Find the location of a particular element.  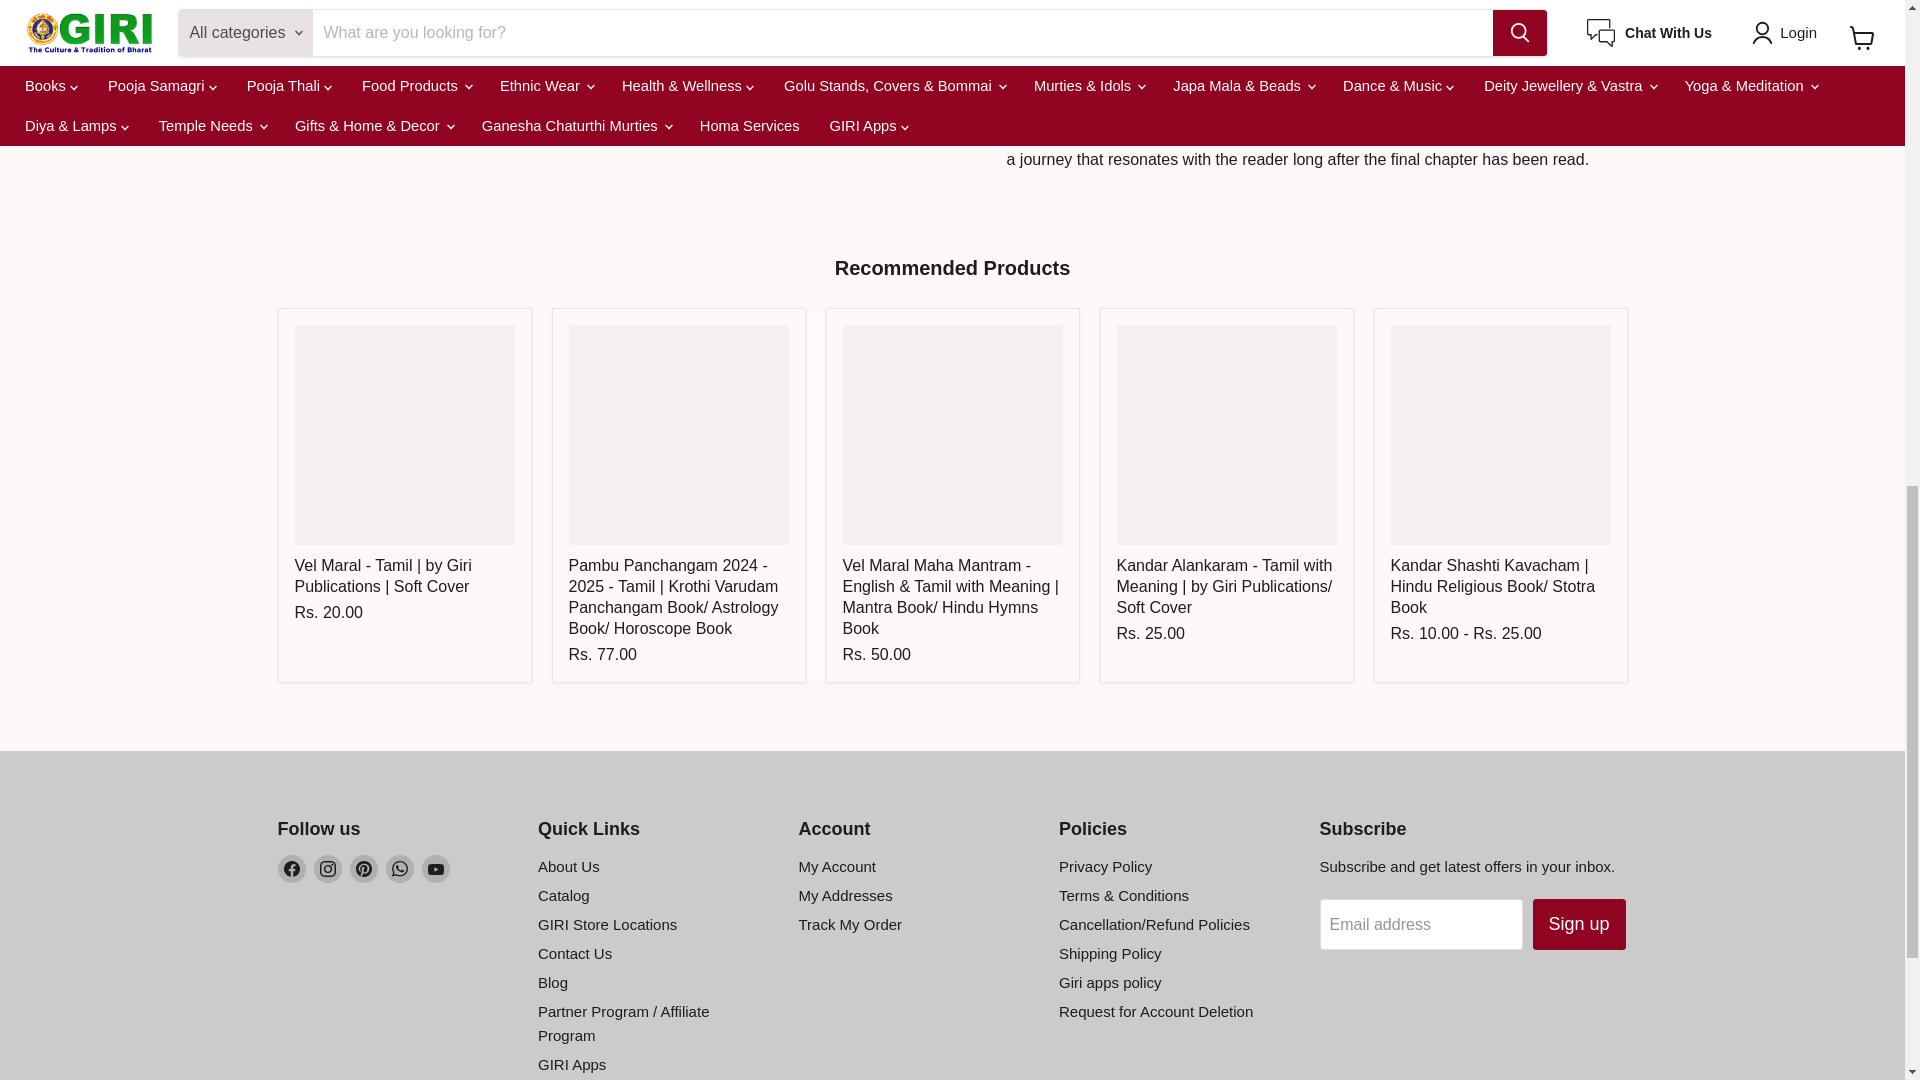

YouTube is located at coordinates (436, 869).